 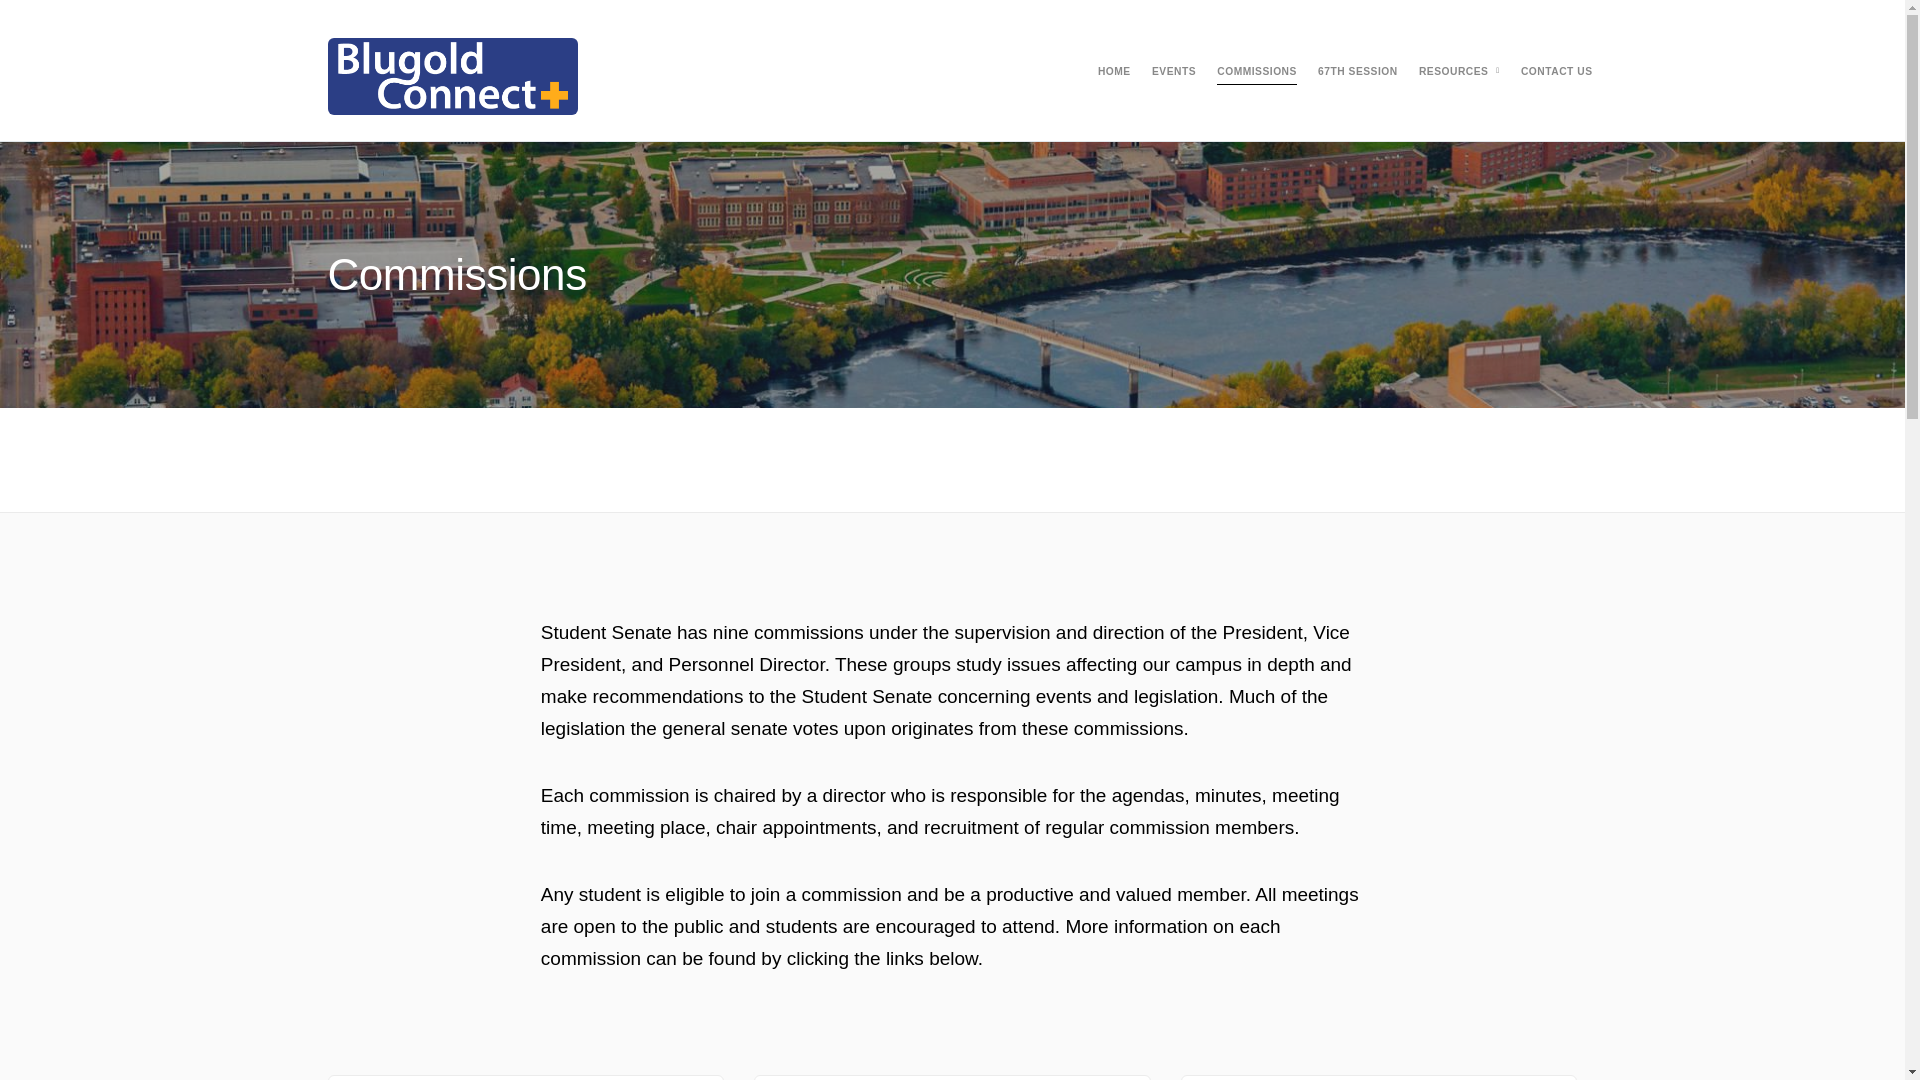 What do you see at coordinates (1257, 72) in the screenshot?
I see `COMMISSIONS` at bounding box center [1257, 72].